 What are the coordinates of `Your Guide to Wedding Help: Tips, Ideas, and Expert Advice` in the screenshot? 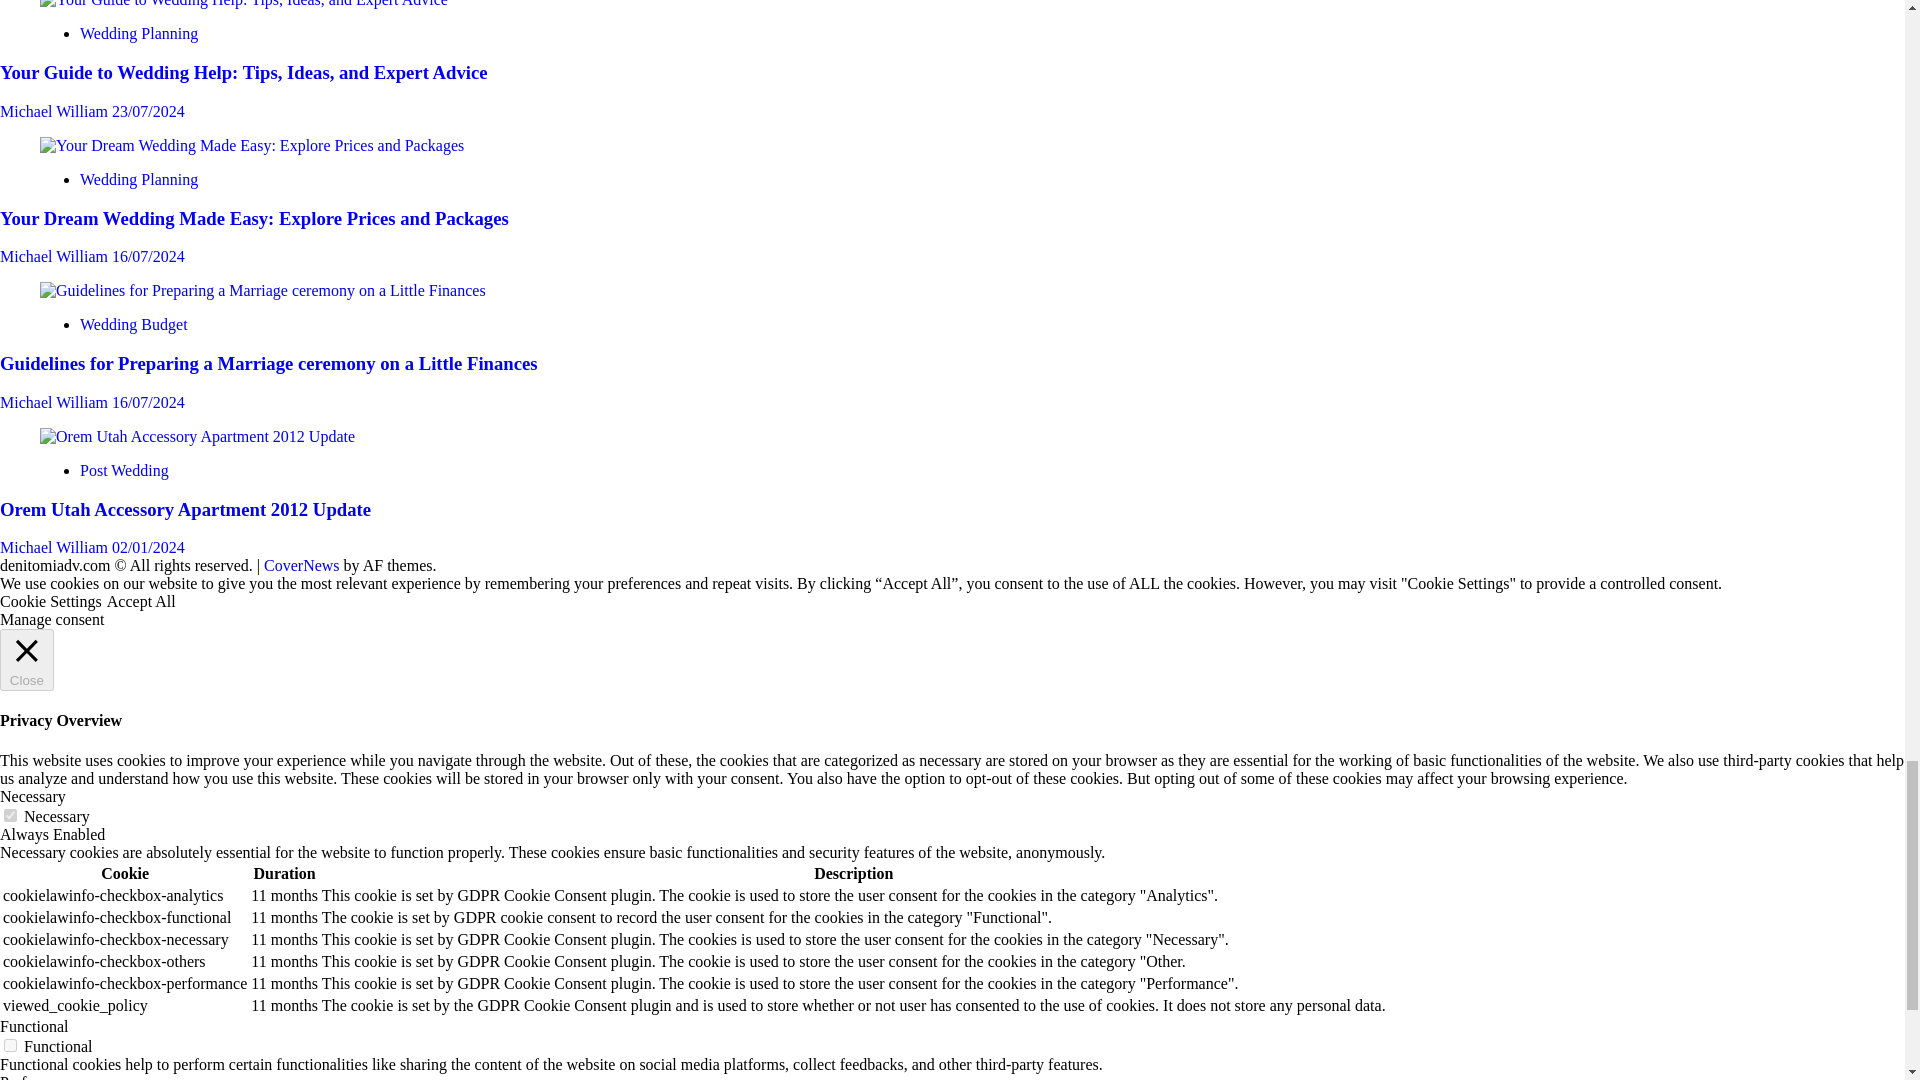 It's located at (244, 4).